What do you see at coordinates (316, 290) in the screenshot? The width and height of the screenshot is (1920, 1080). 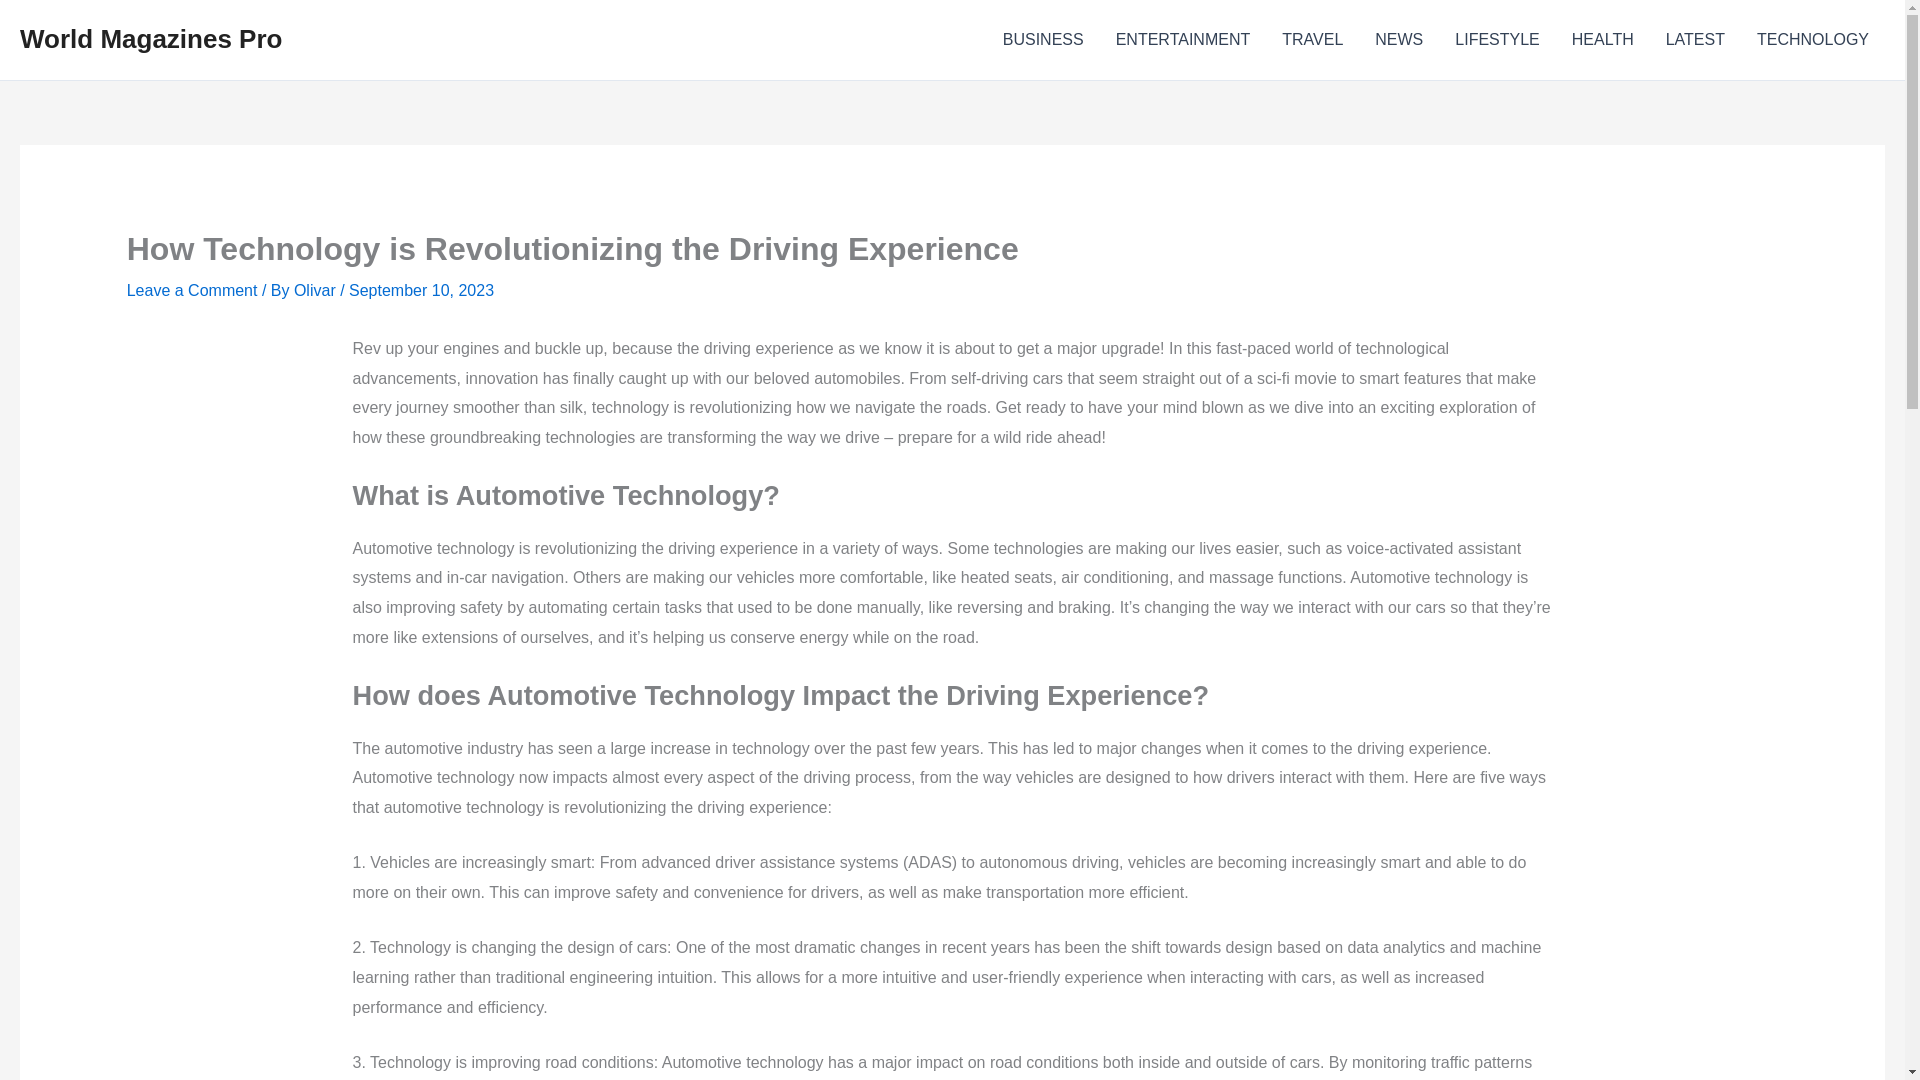 I see `Olivar` at bounding box center [316, 290].